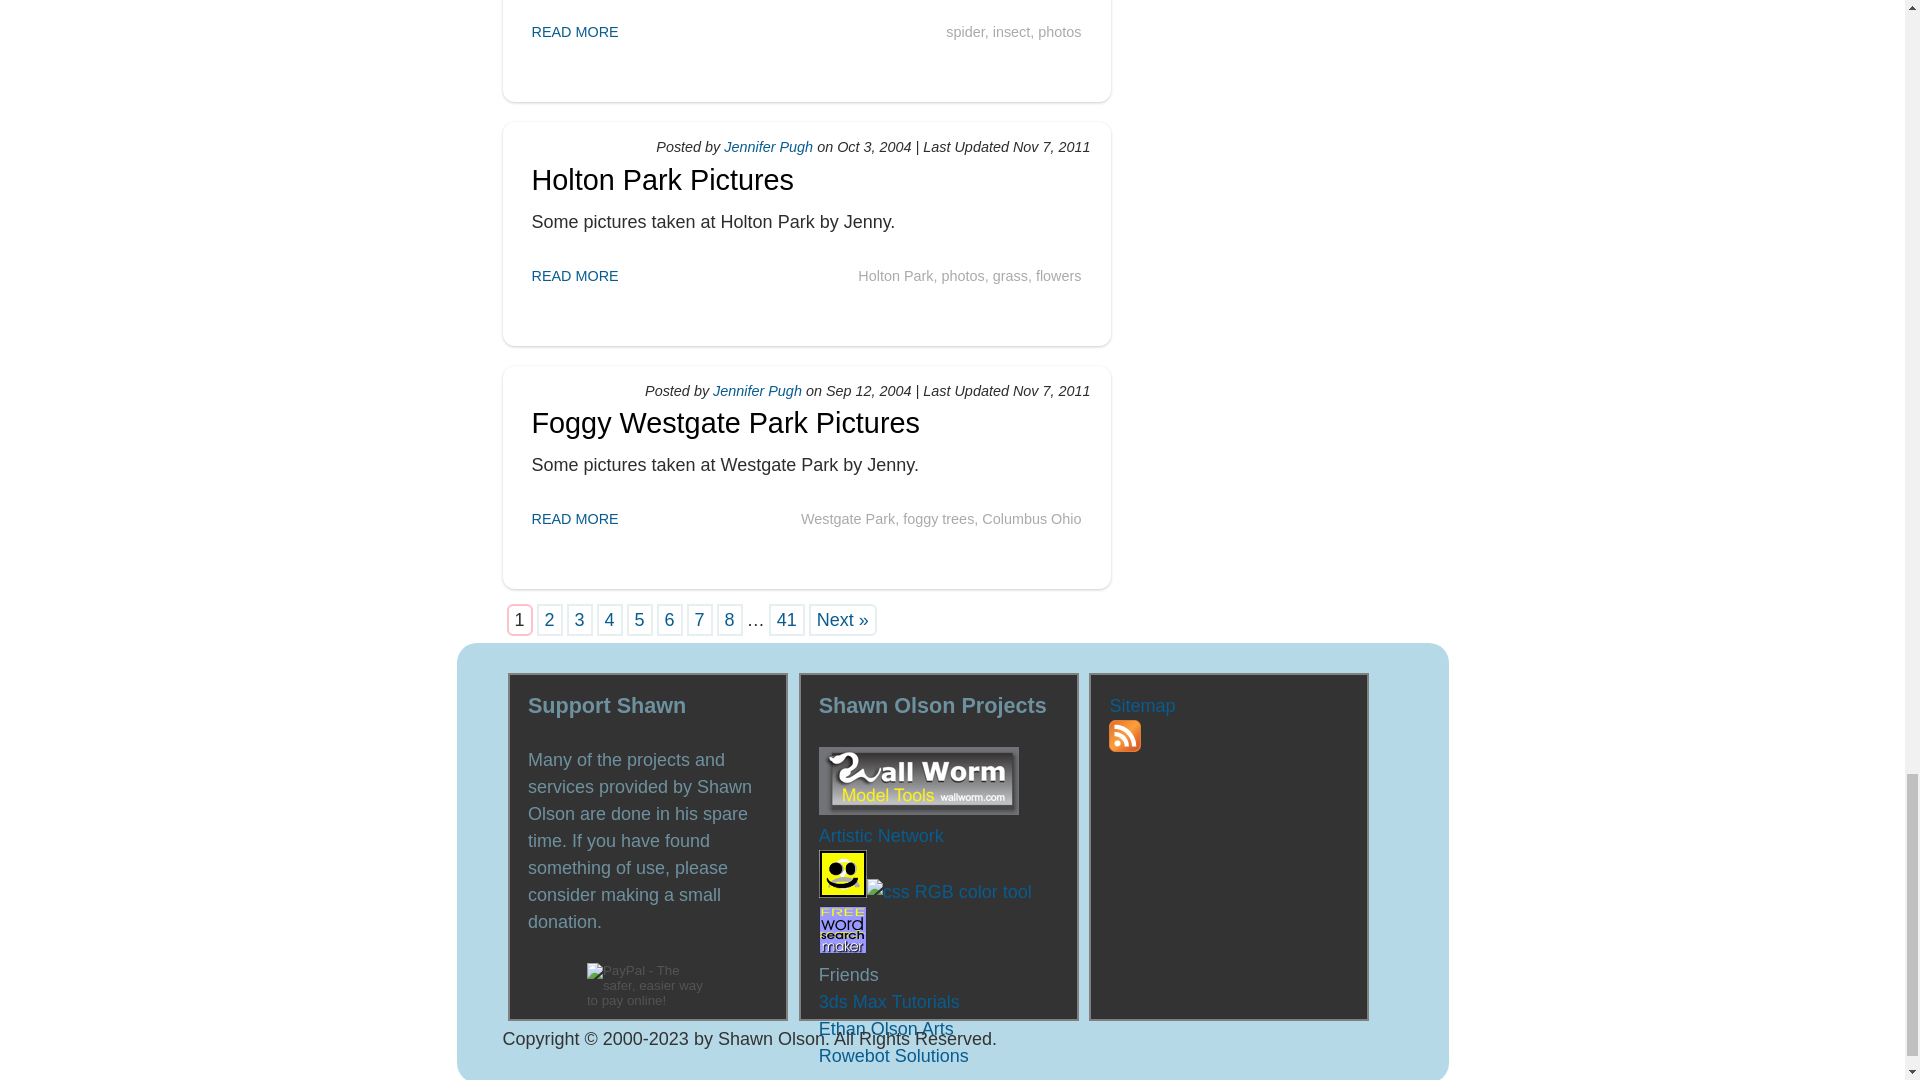  Describe the element at coordinates (890, 1002) in the screenshot. I see `Video Tutorials on creating VFX in 3ds Max` at that location.